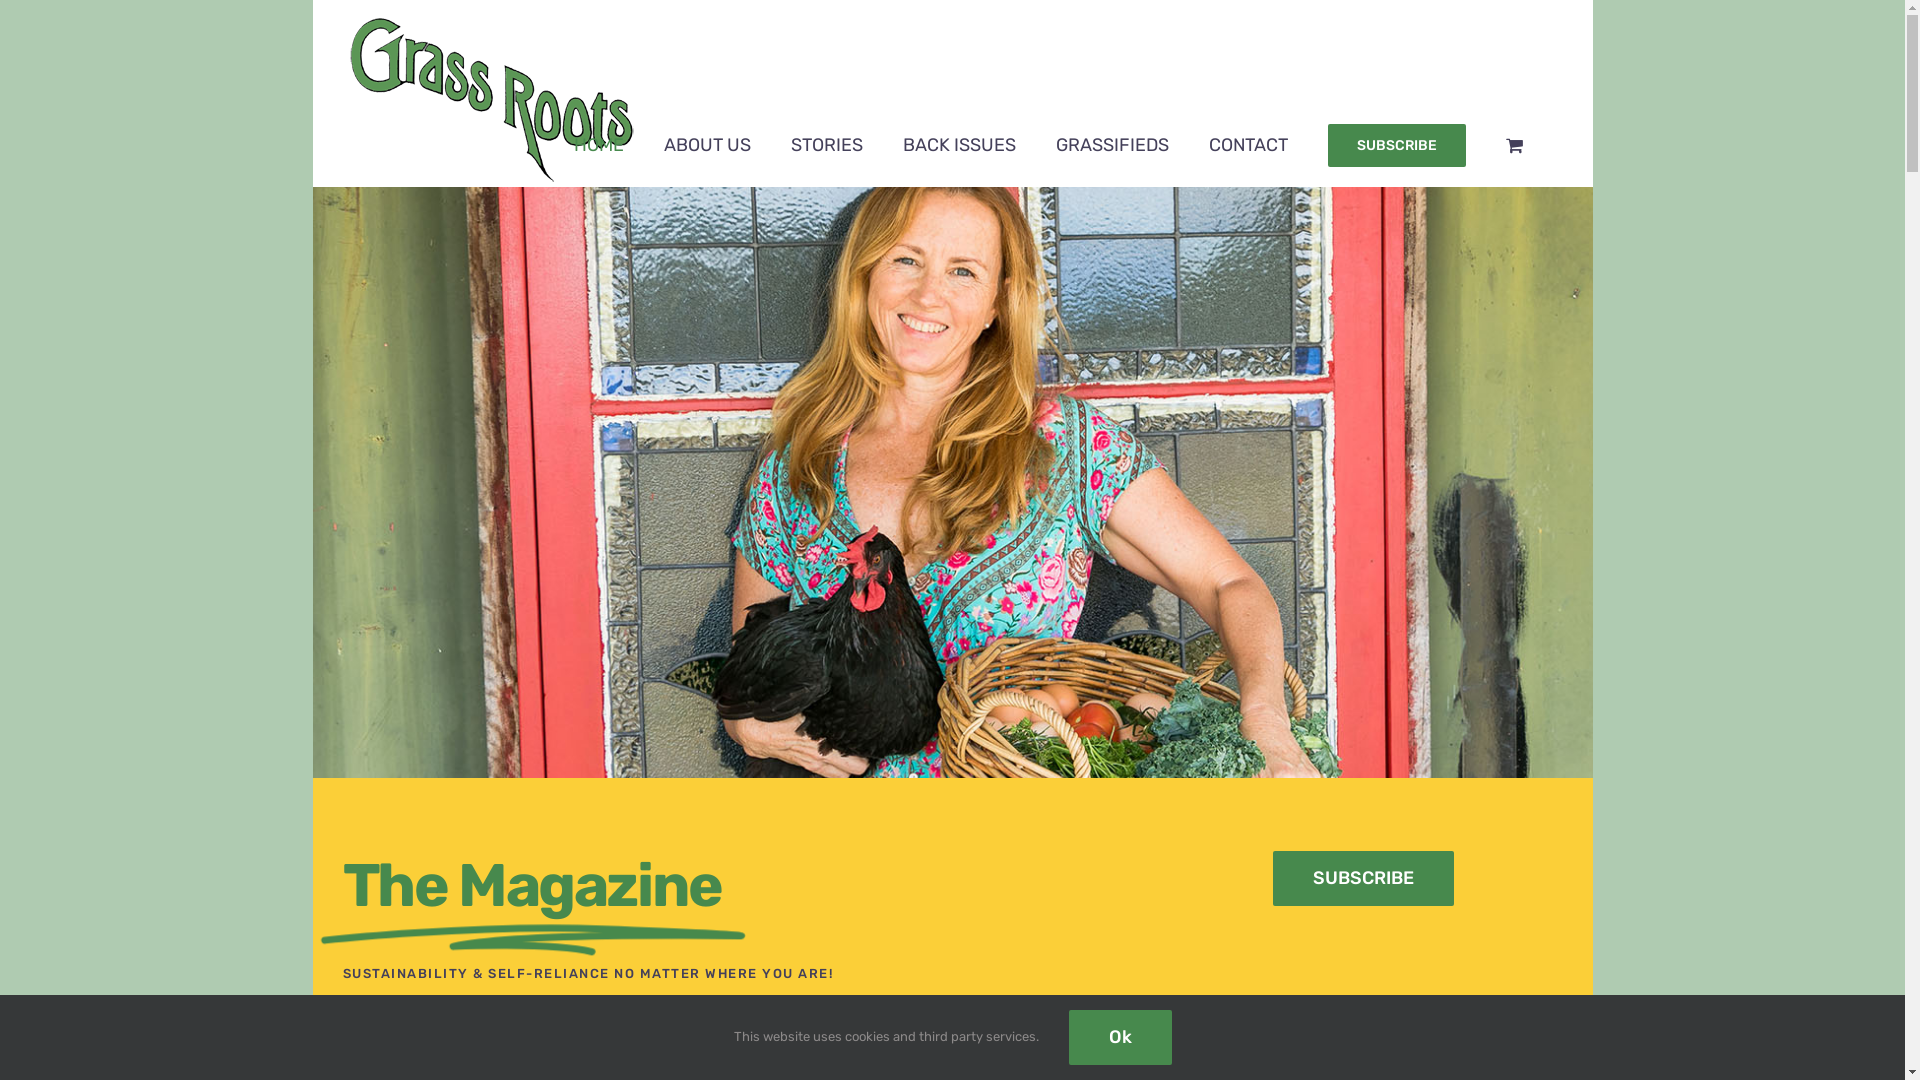  What do you see at coordinates (1120, 1038) in the screenshot?
I see `Ok` at bounding box center [1120, 1038].